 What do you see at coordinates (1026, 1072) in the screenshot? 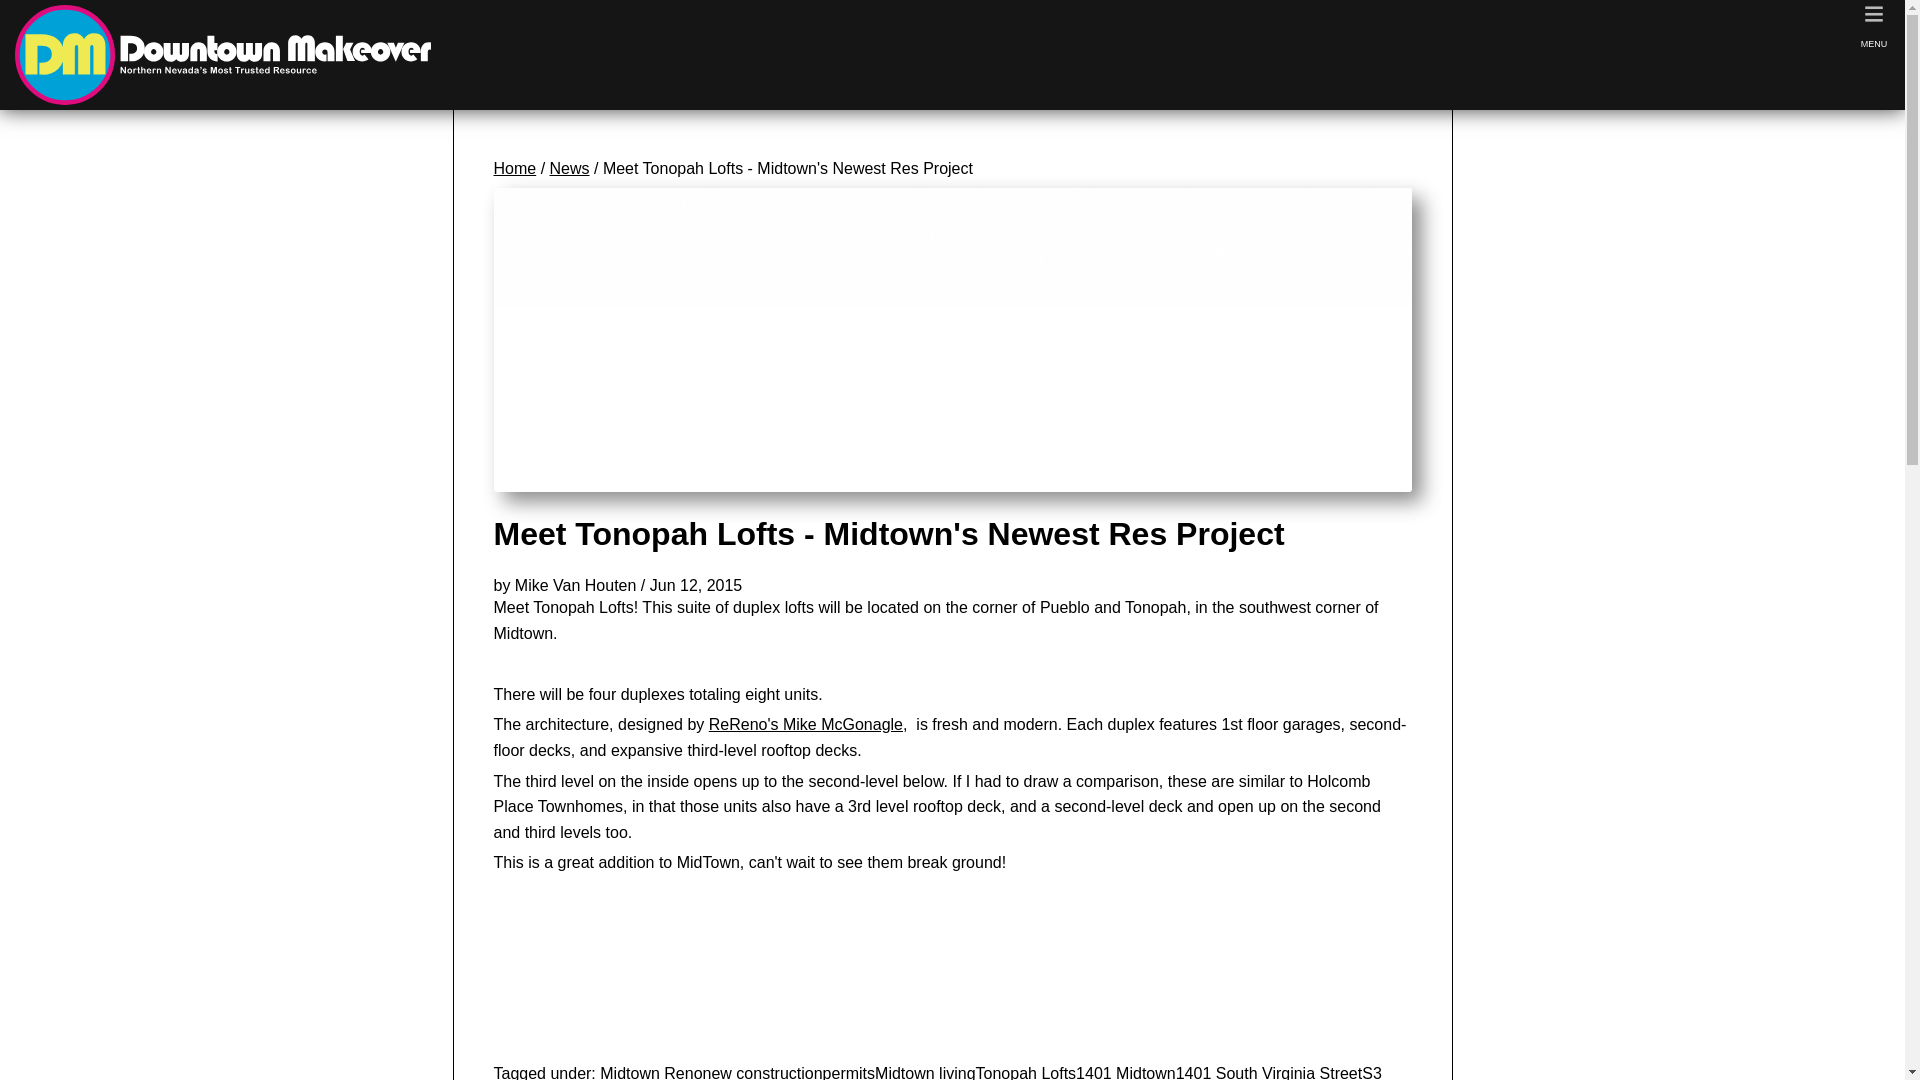
I see `Tonopah Lofts` at bounding box center [1026, 1072].